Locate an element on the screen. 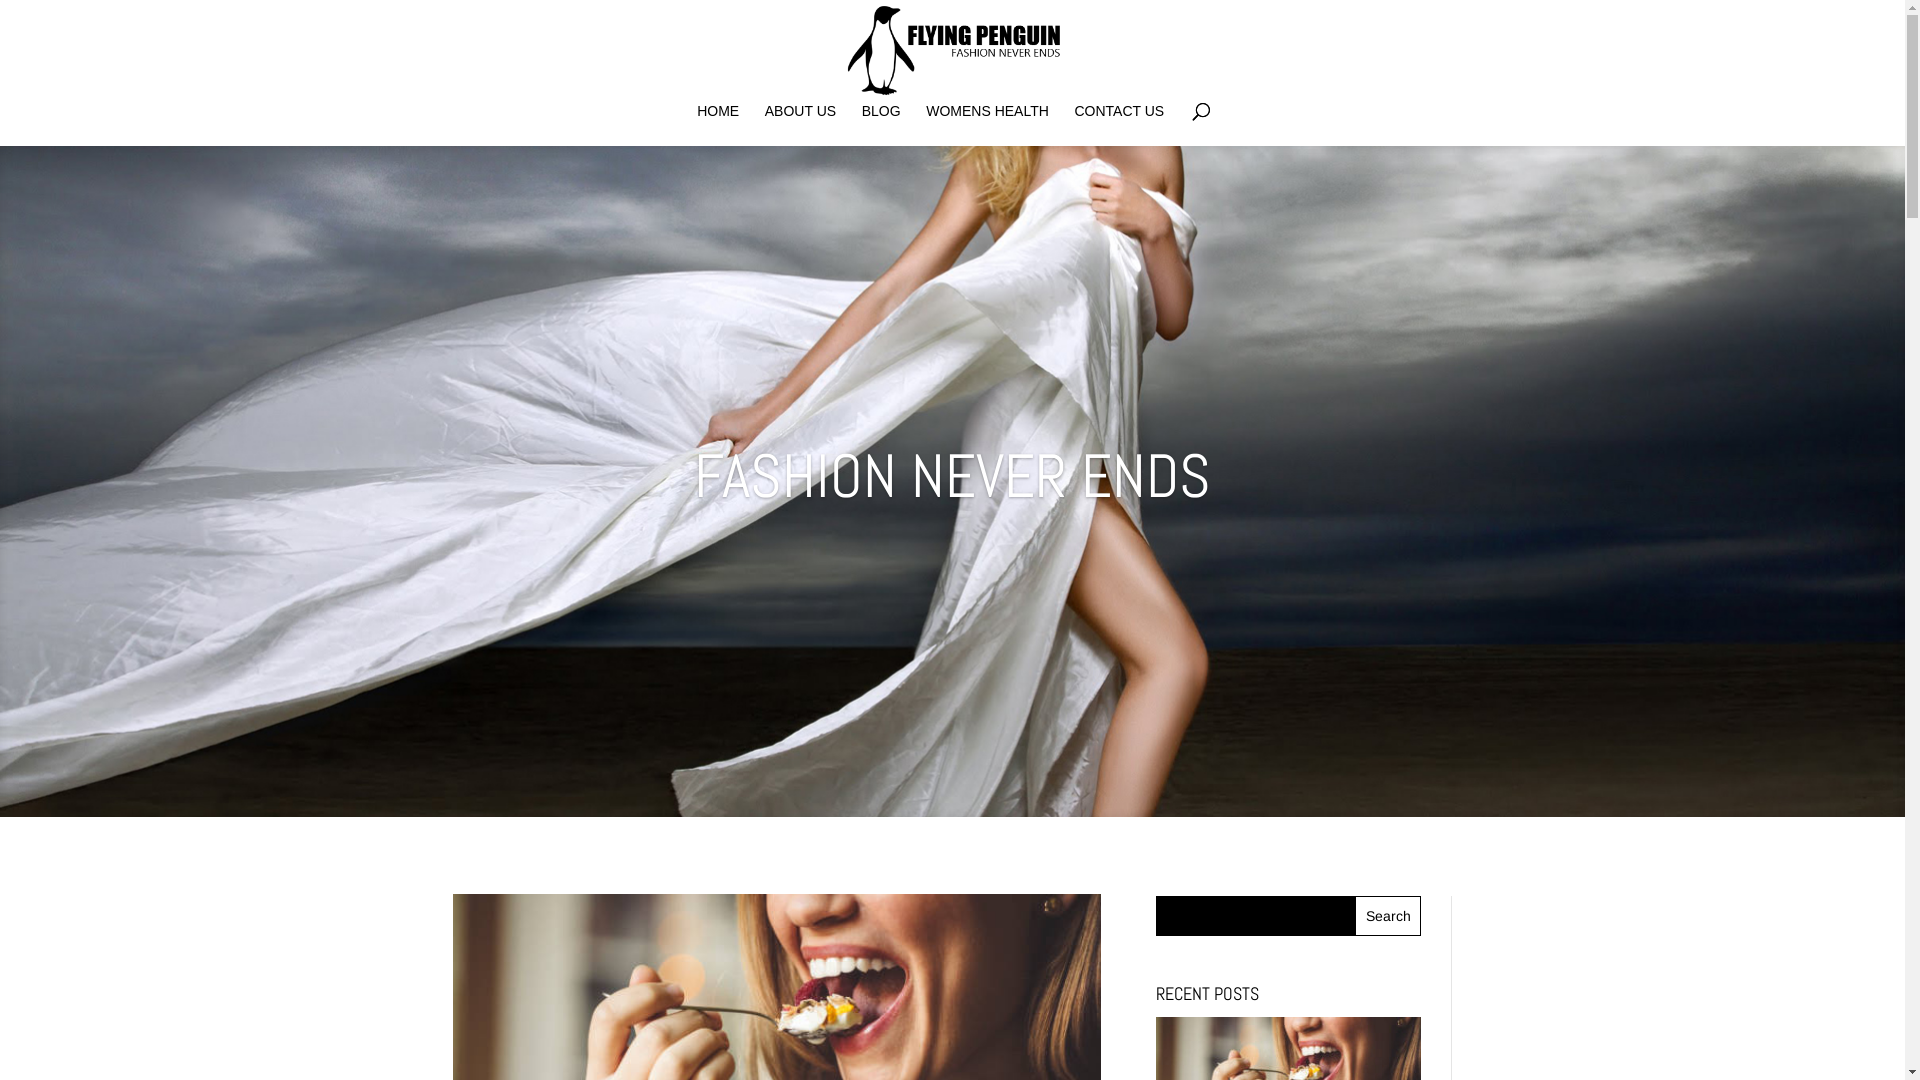  ABOUT US is located at coordinates (800, 125).